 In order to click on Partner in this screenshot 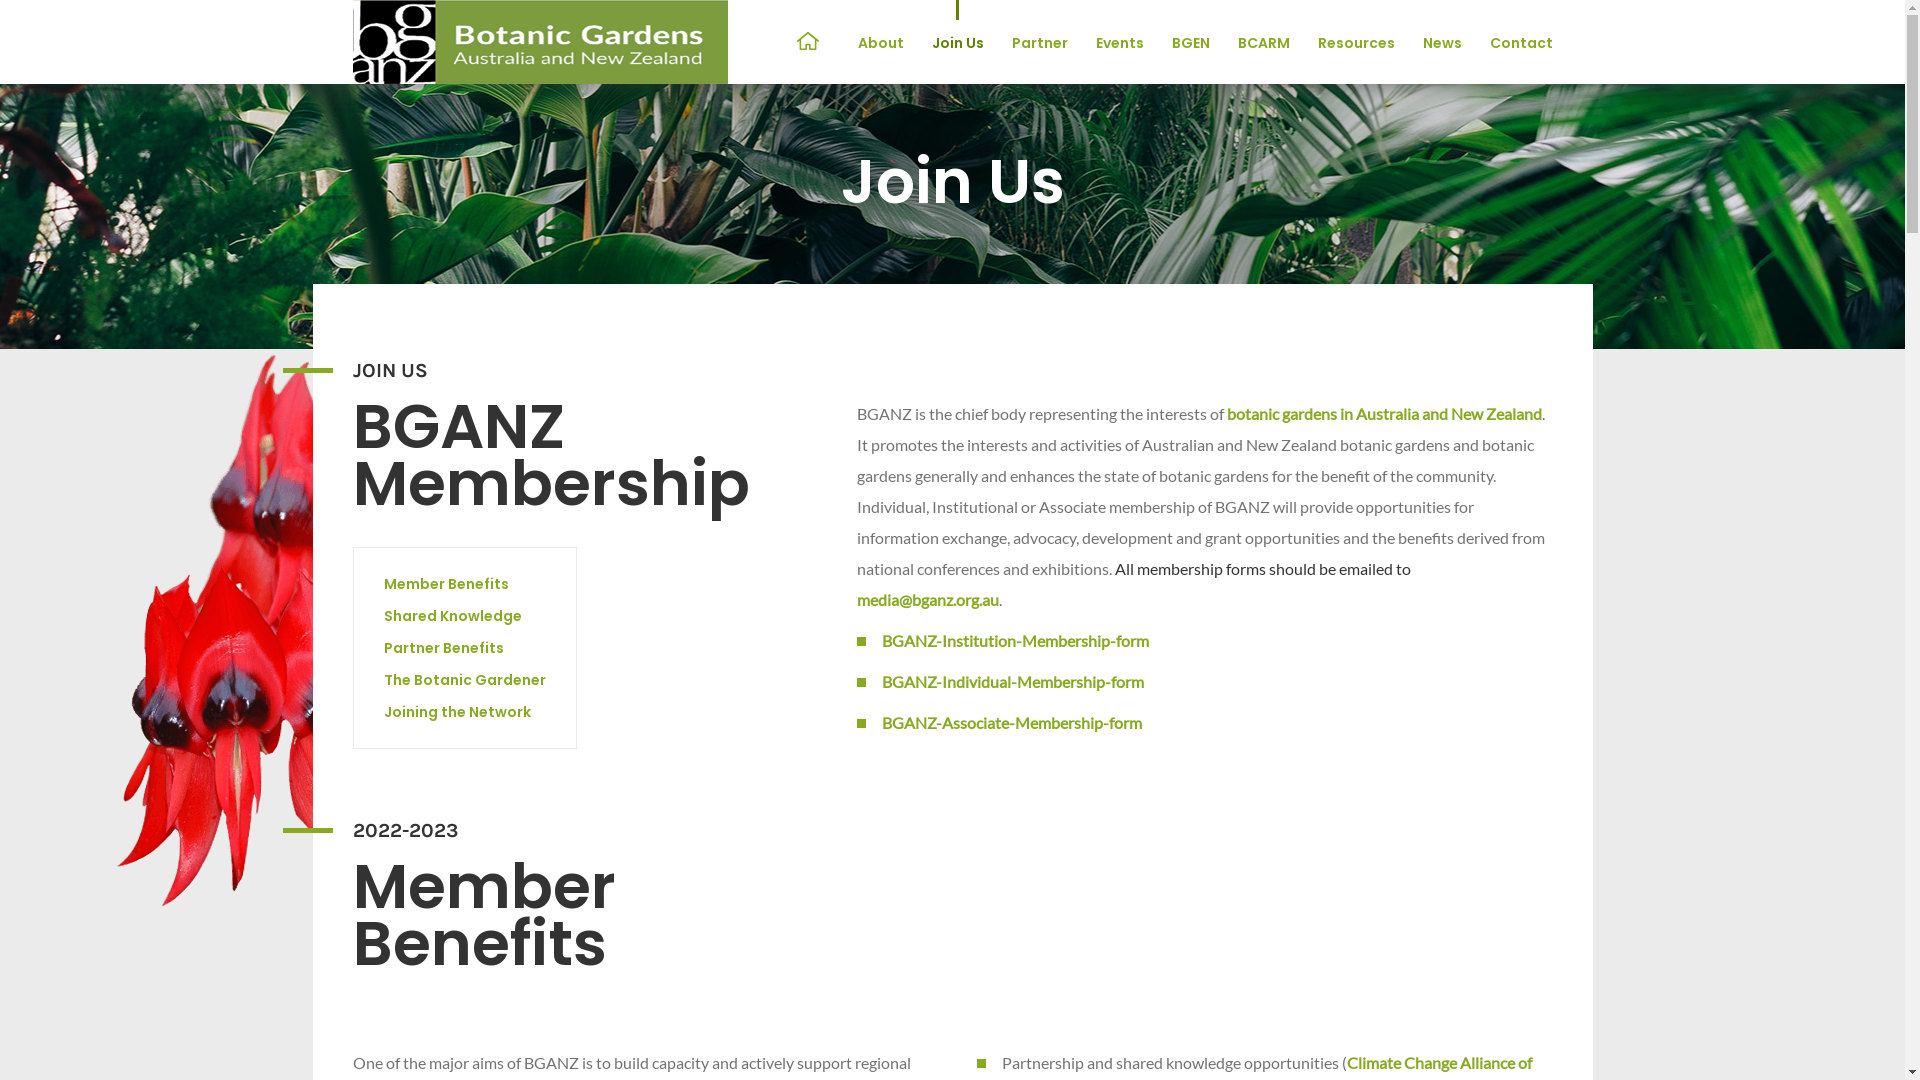, I will do `click(1040, 44)`.